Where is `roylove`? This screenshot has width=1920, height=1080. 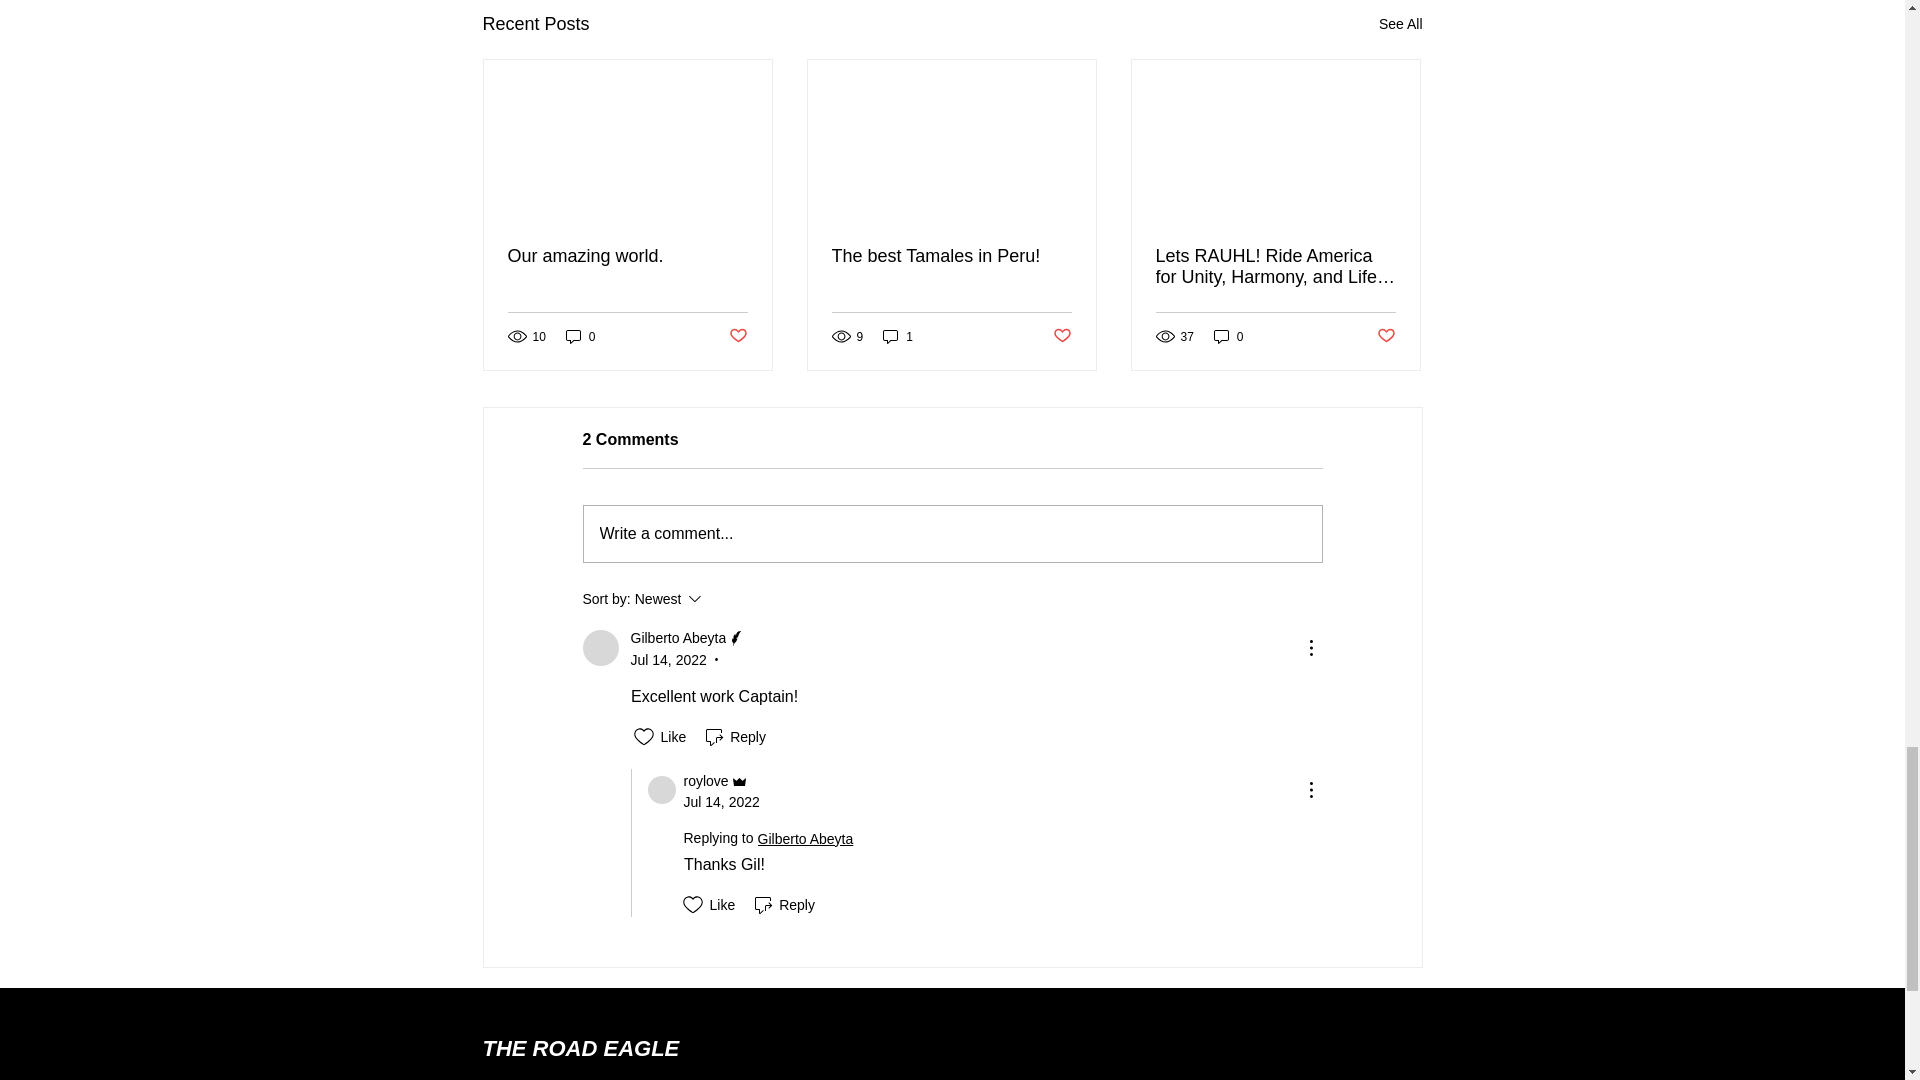
roylove is located at coordinates (662, 790).